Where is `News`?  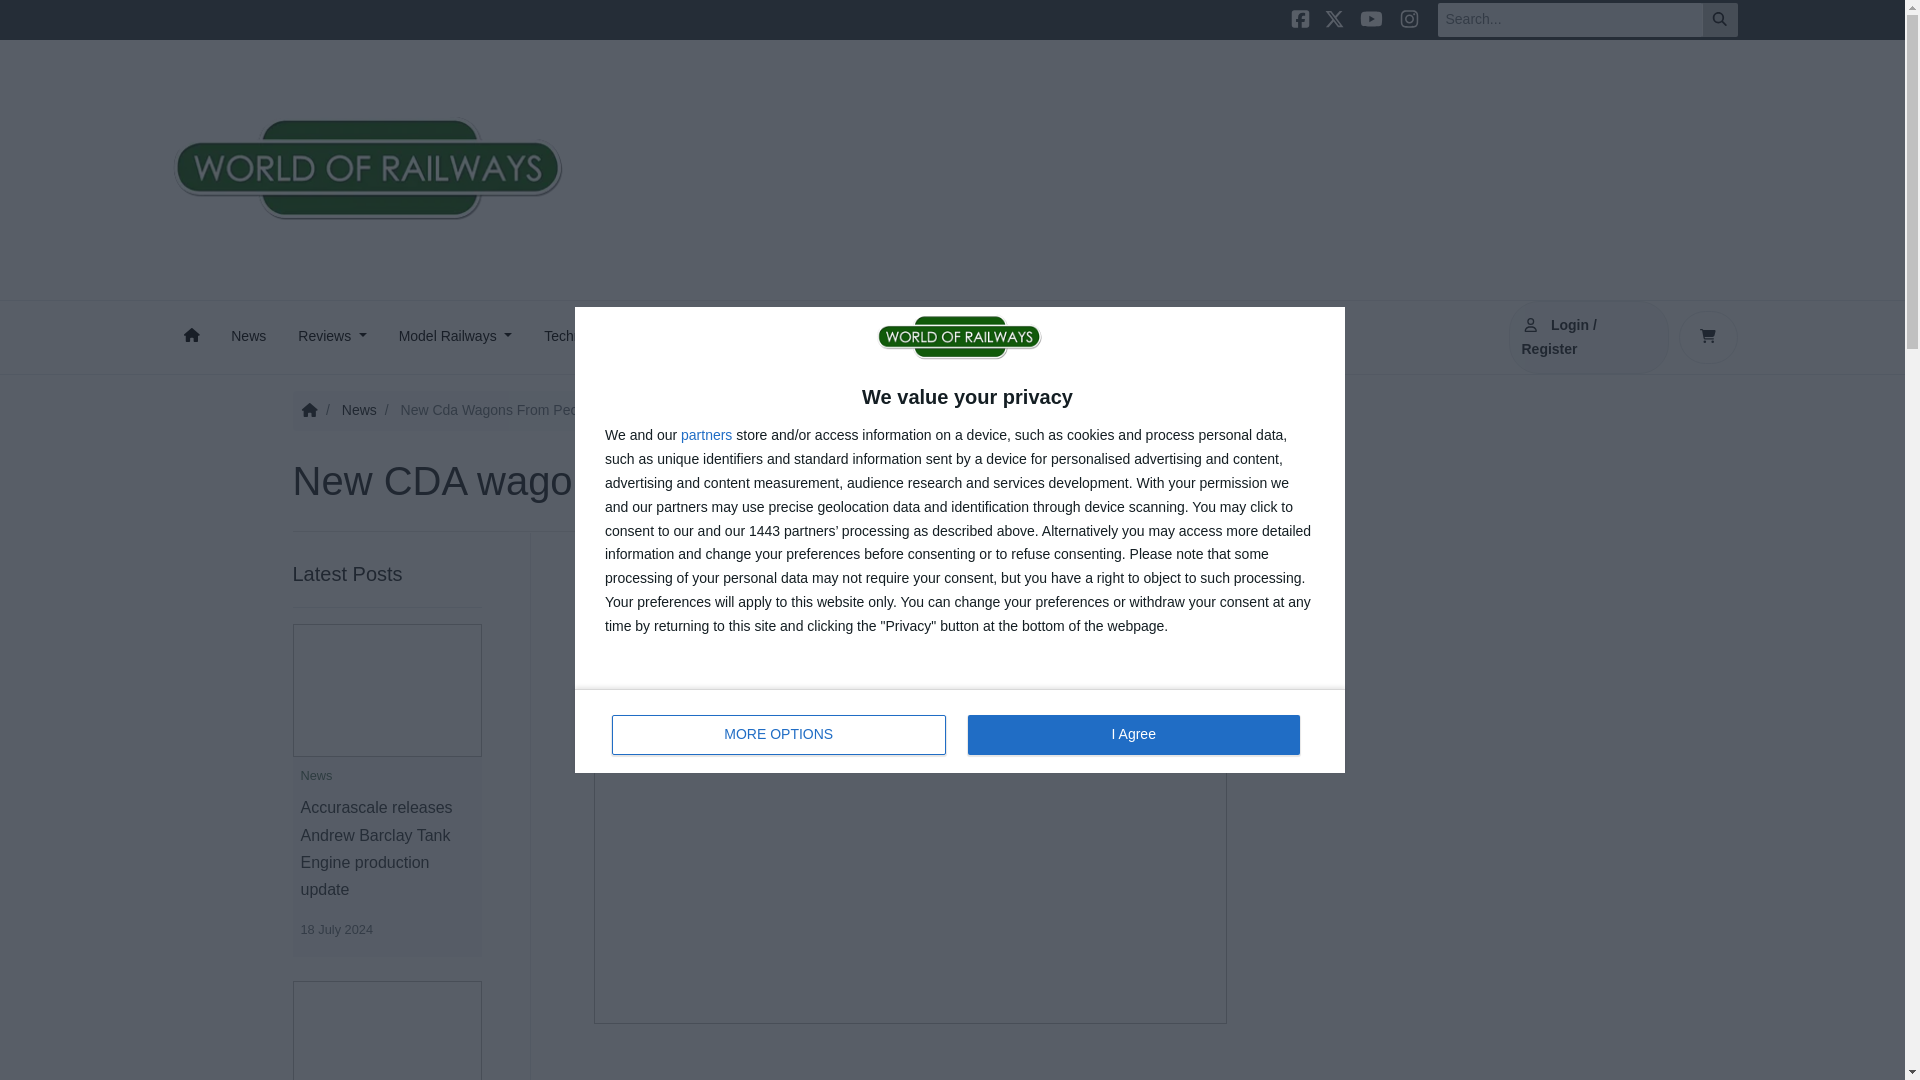
News is located at coordinates (248, 338).